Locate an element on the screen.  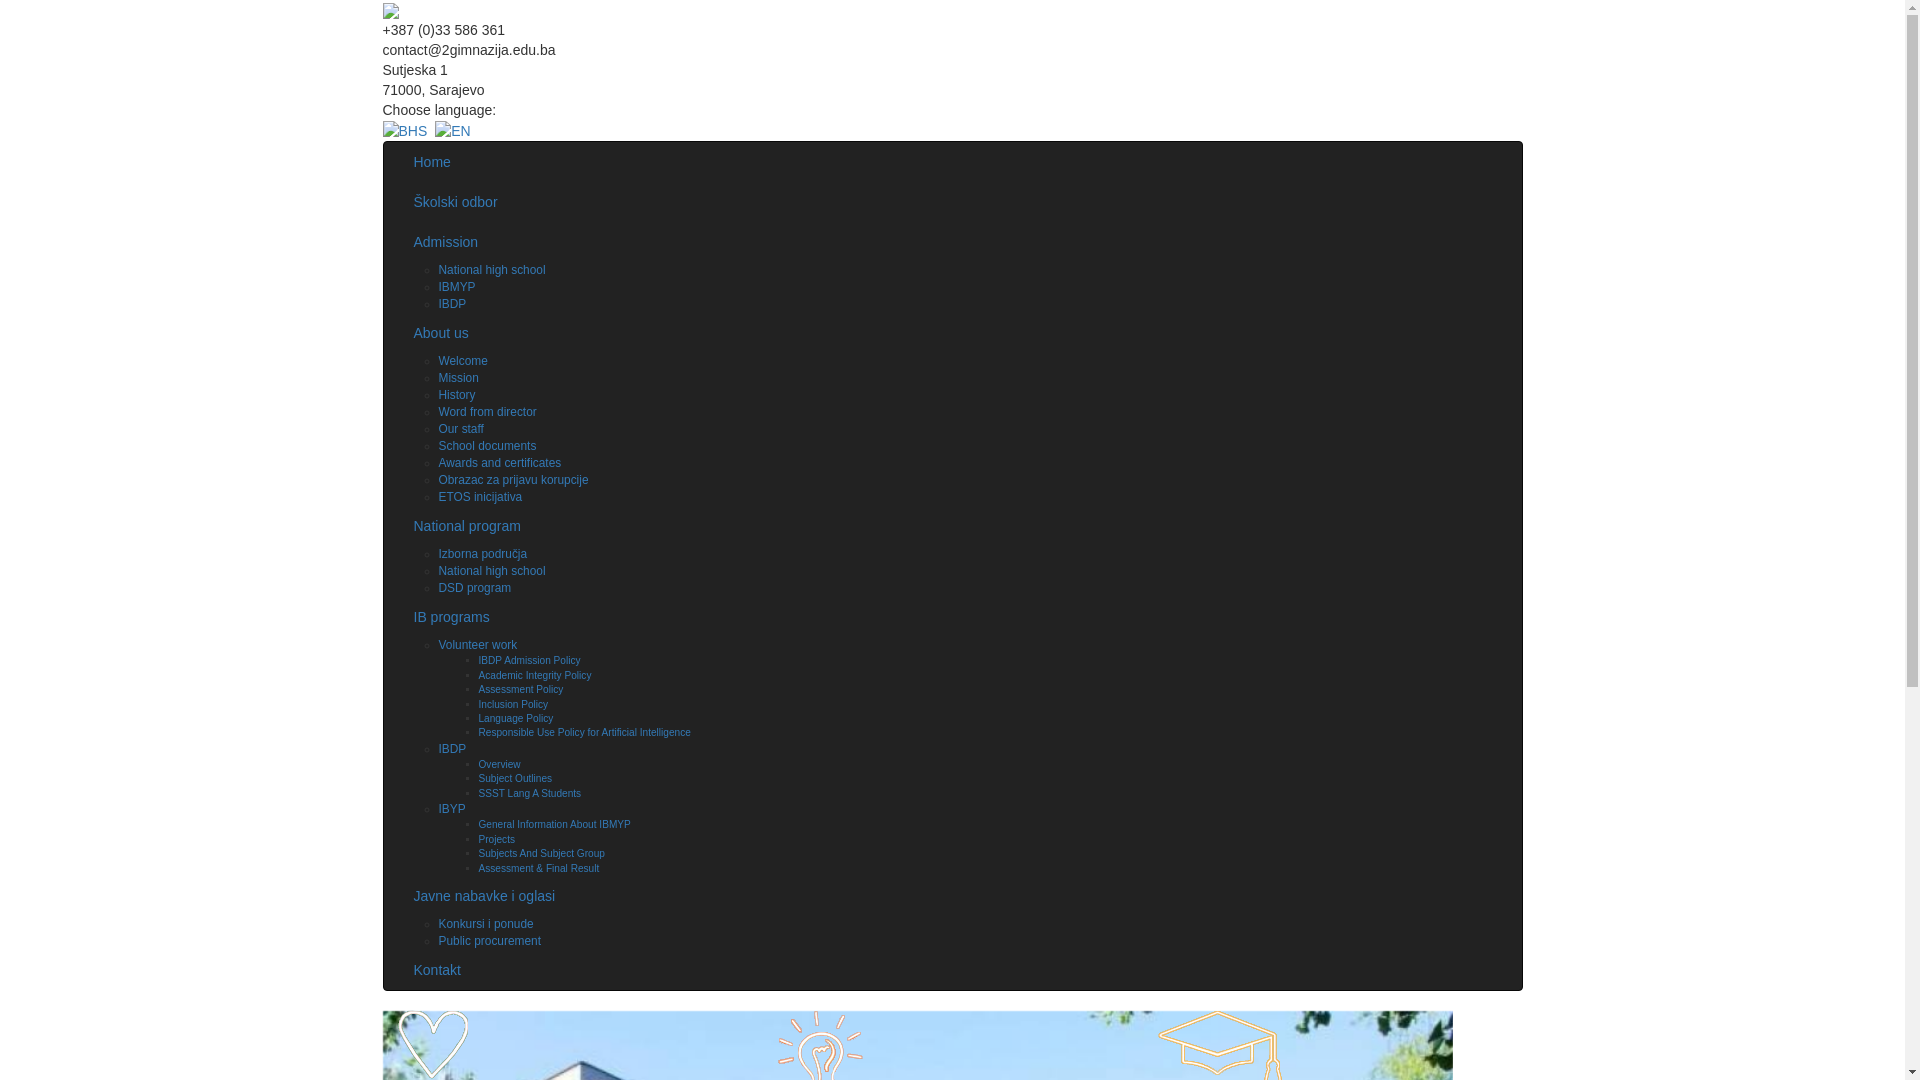
Word from director is located at coordinates (487, 412).